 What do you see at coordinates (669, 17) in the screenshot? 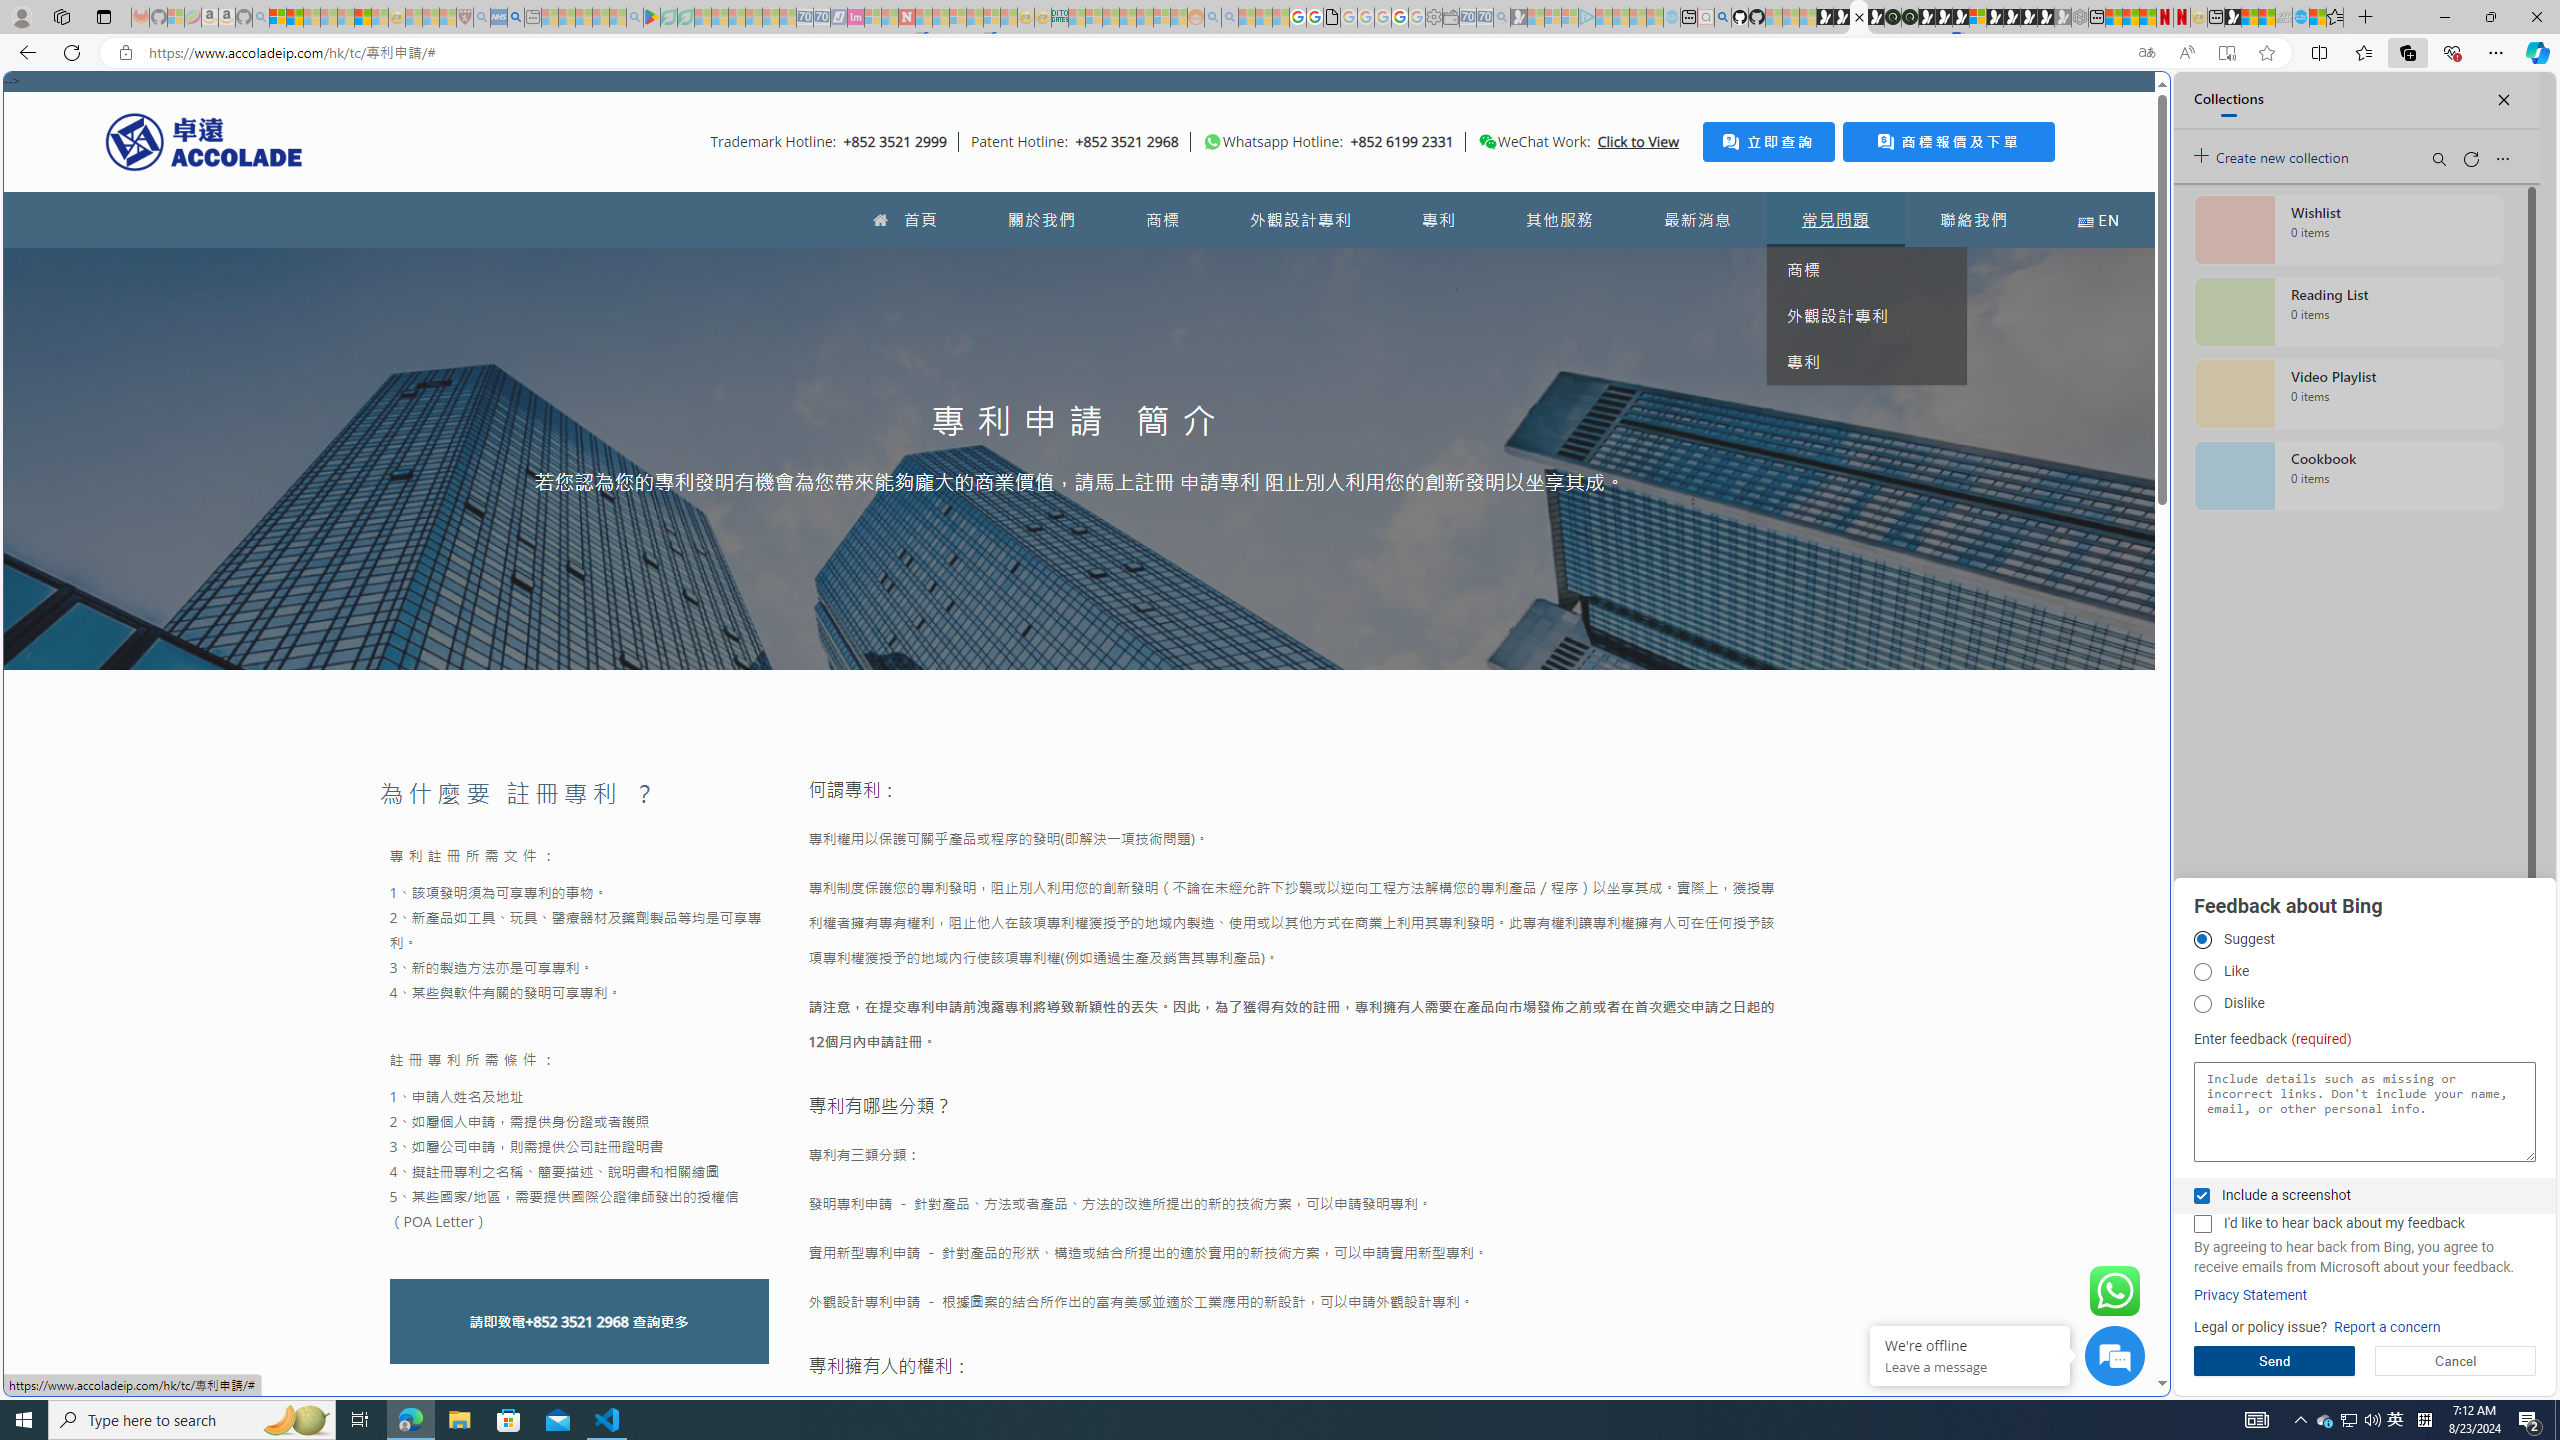
I see `Terms of Use Agreement - Sleeping` at bounding box center [669, 17].